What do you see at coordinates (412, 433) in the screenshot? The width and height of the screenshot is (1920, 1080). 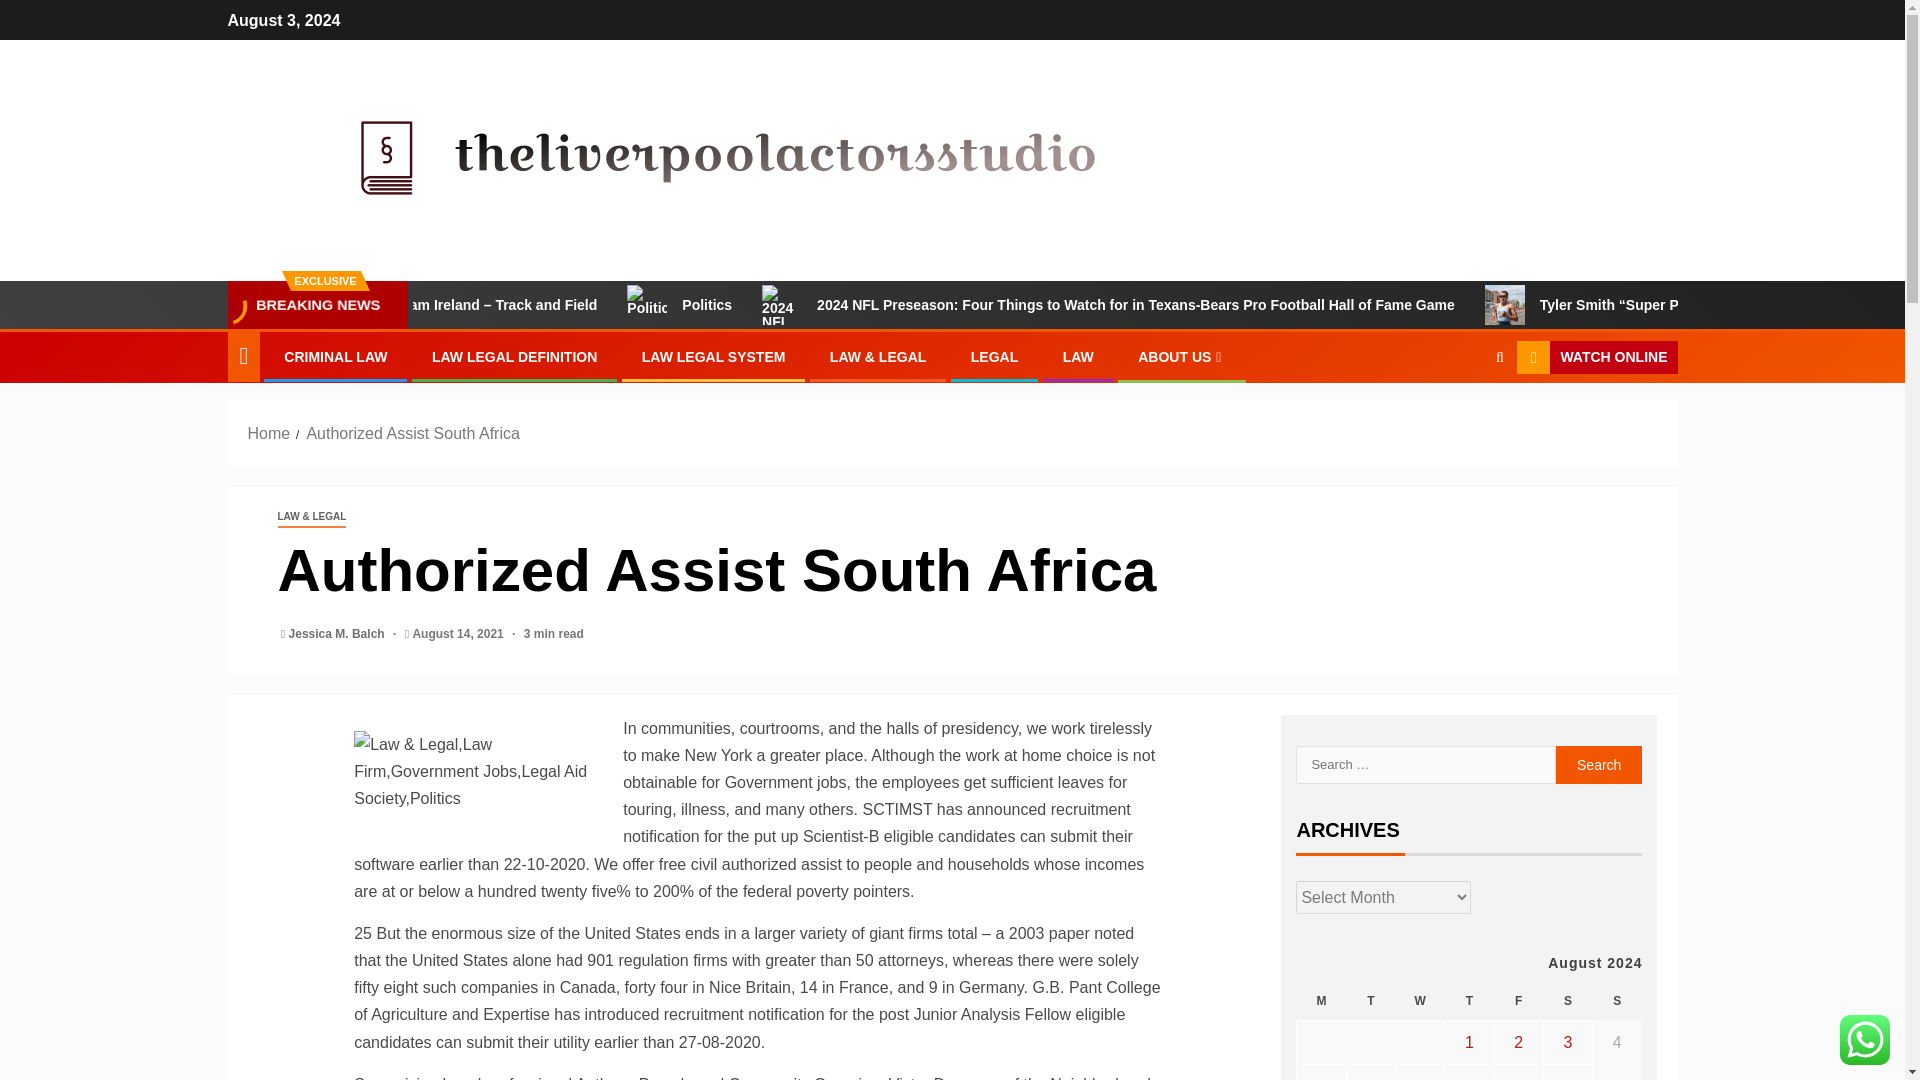 I see `Authorized Assist South Africa` at bounding box center [412, 433].